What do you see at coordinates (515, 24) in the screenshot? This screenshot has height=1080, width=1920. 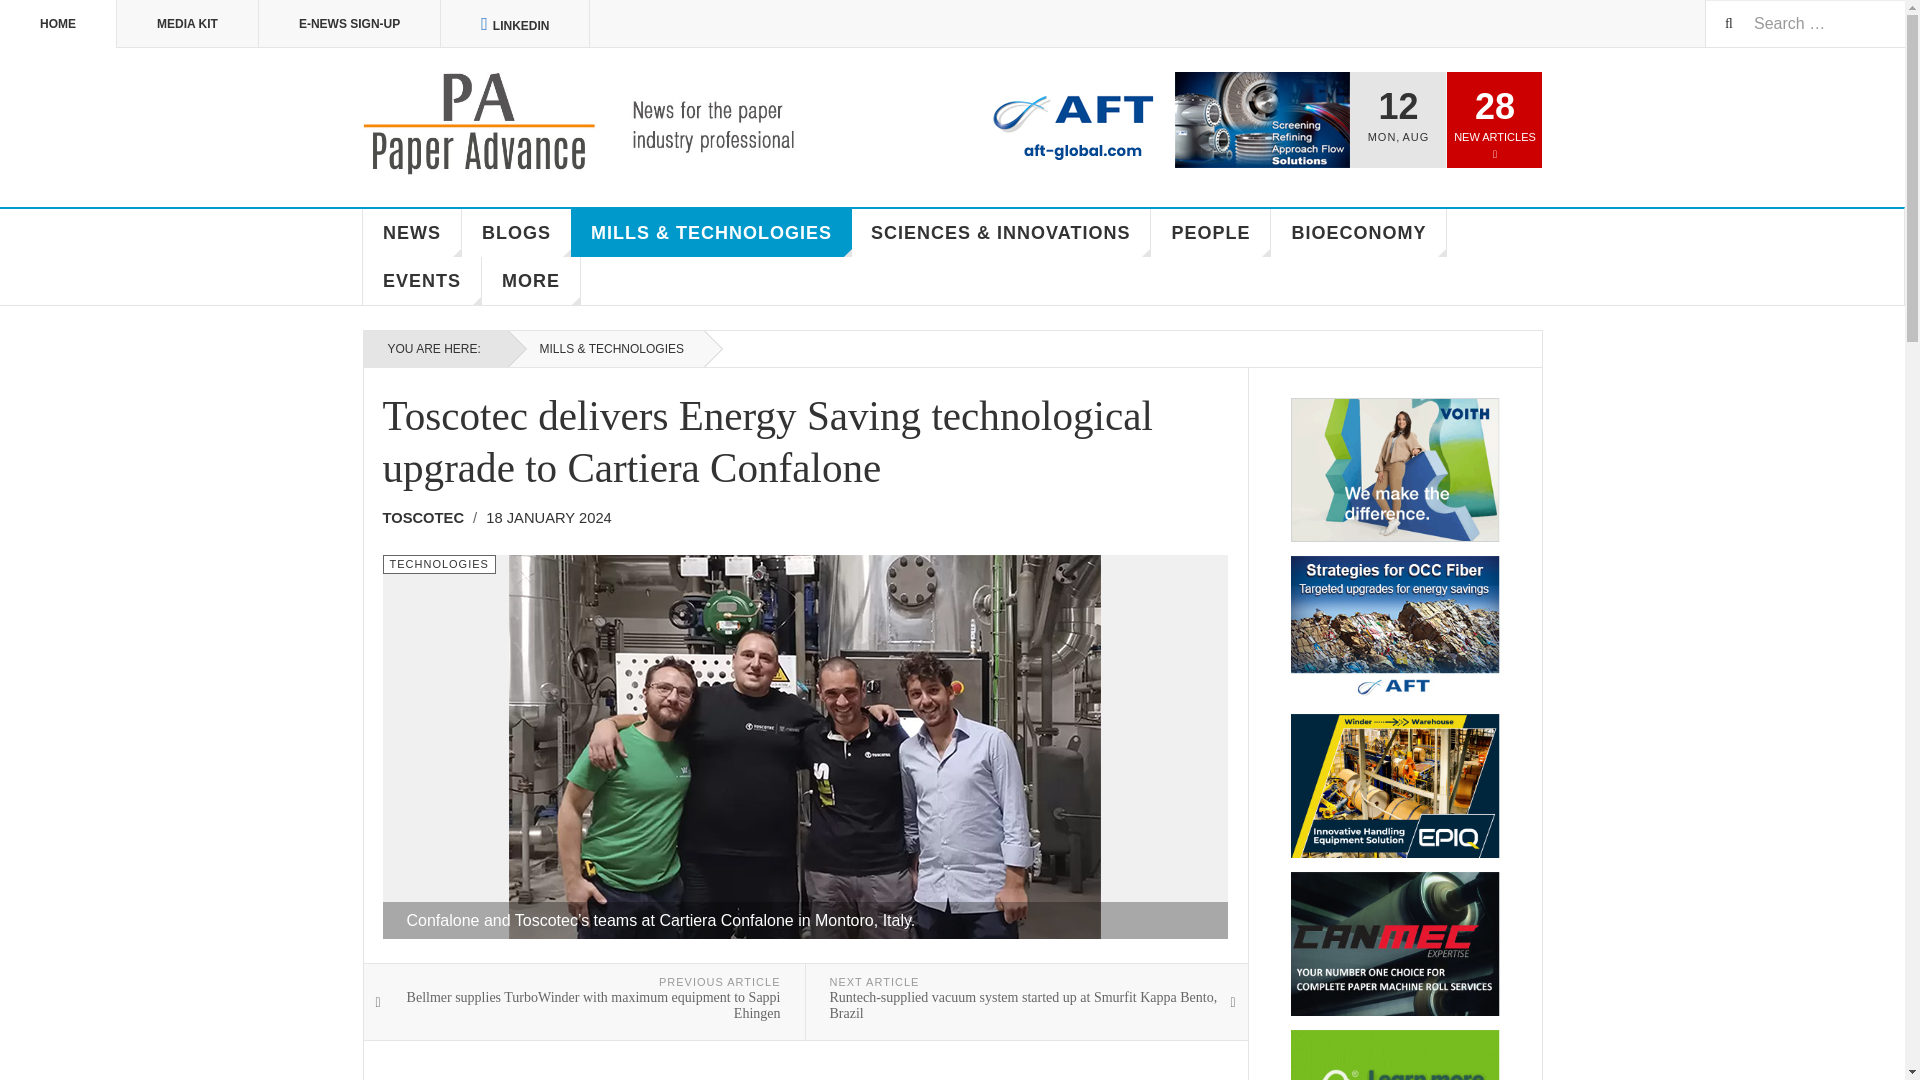 I see `LINKEDIN` at bounding box center [515, 24].